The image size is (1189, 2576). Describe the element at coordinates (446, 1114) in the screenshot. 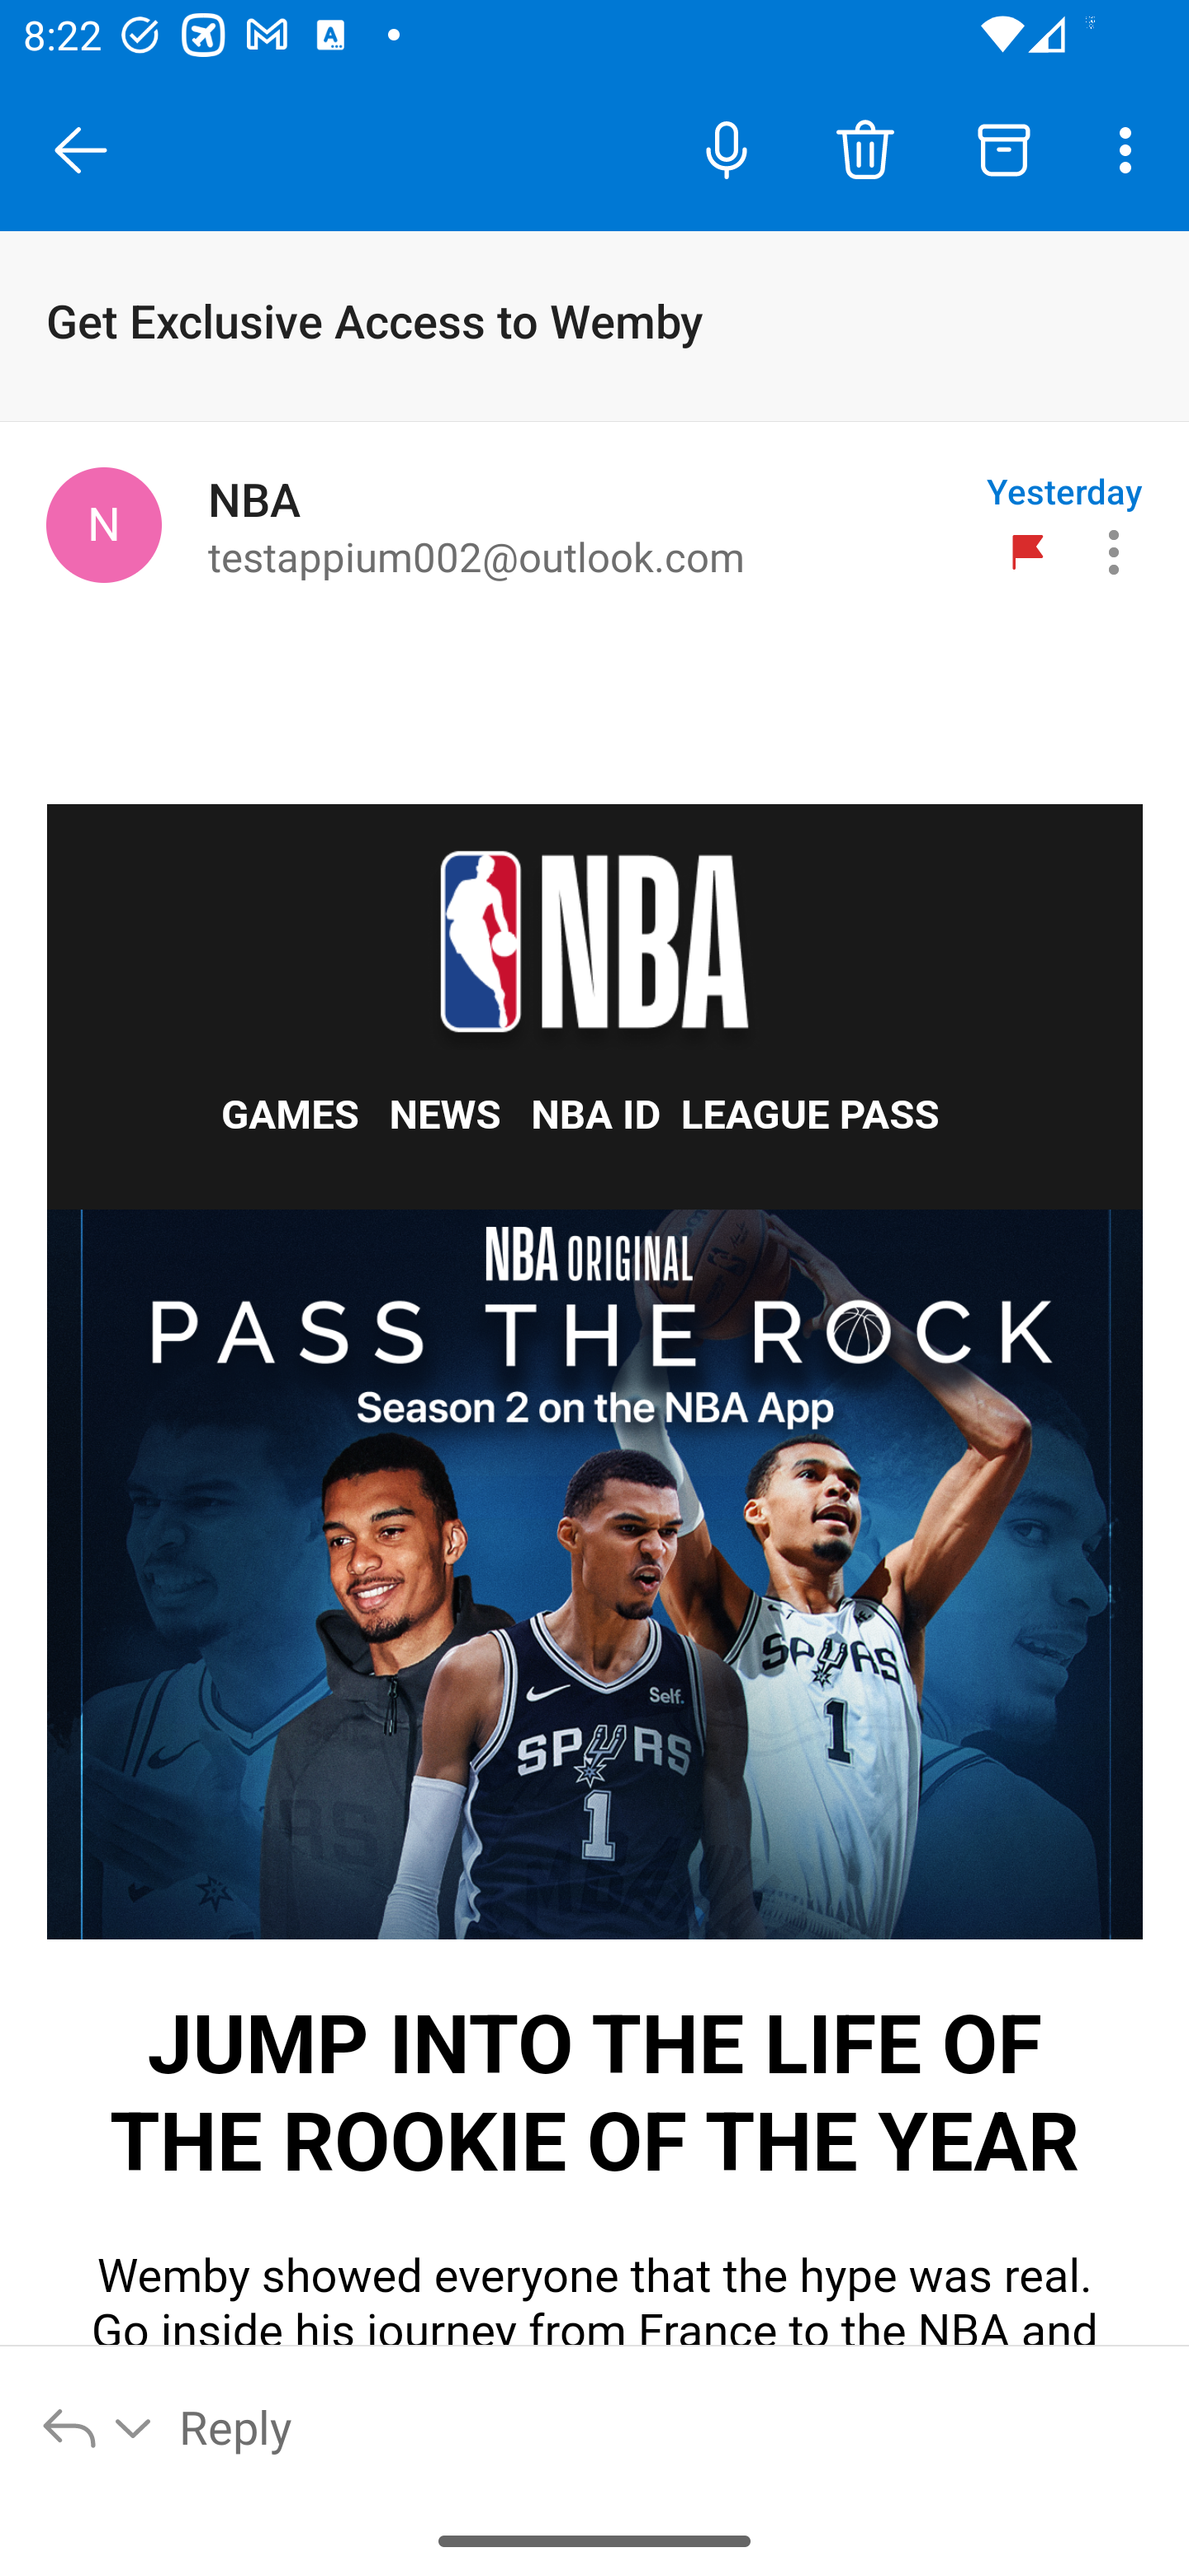

I see `NEWS` at that location.